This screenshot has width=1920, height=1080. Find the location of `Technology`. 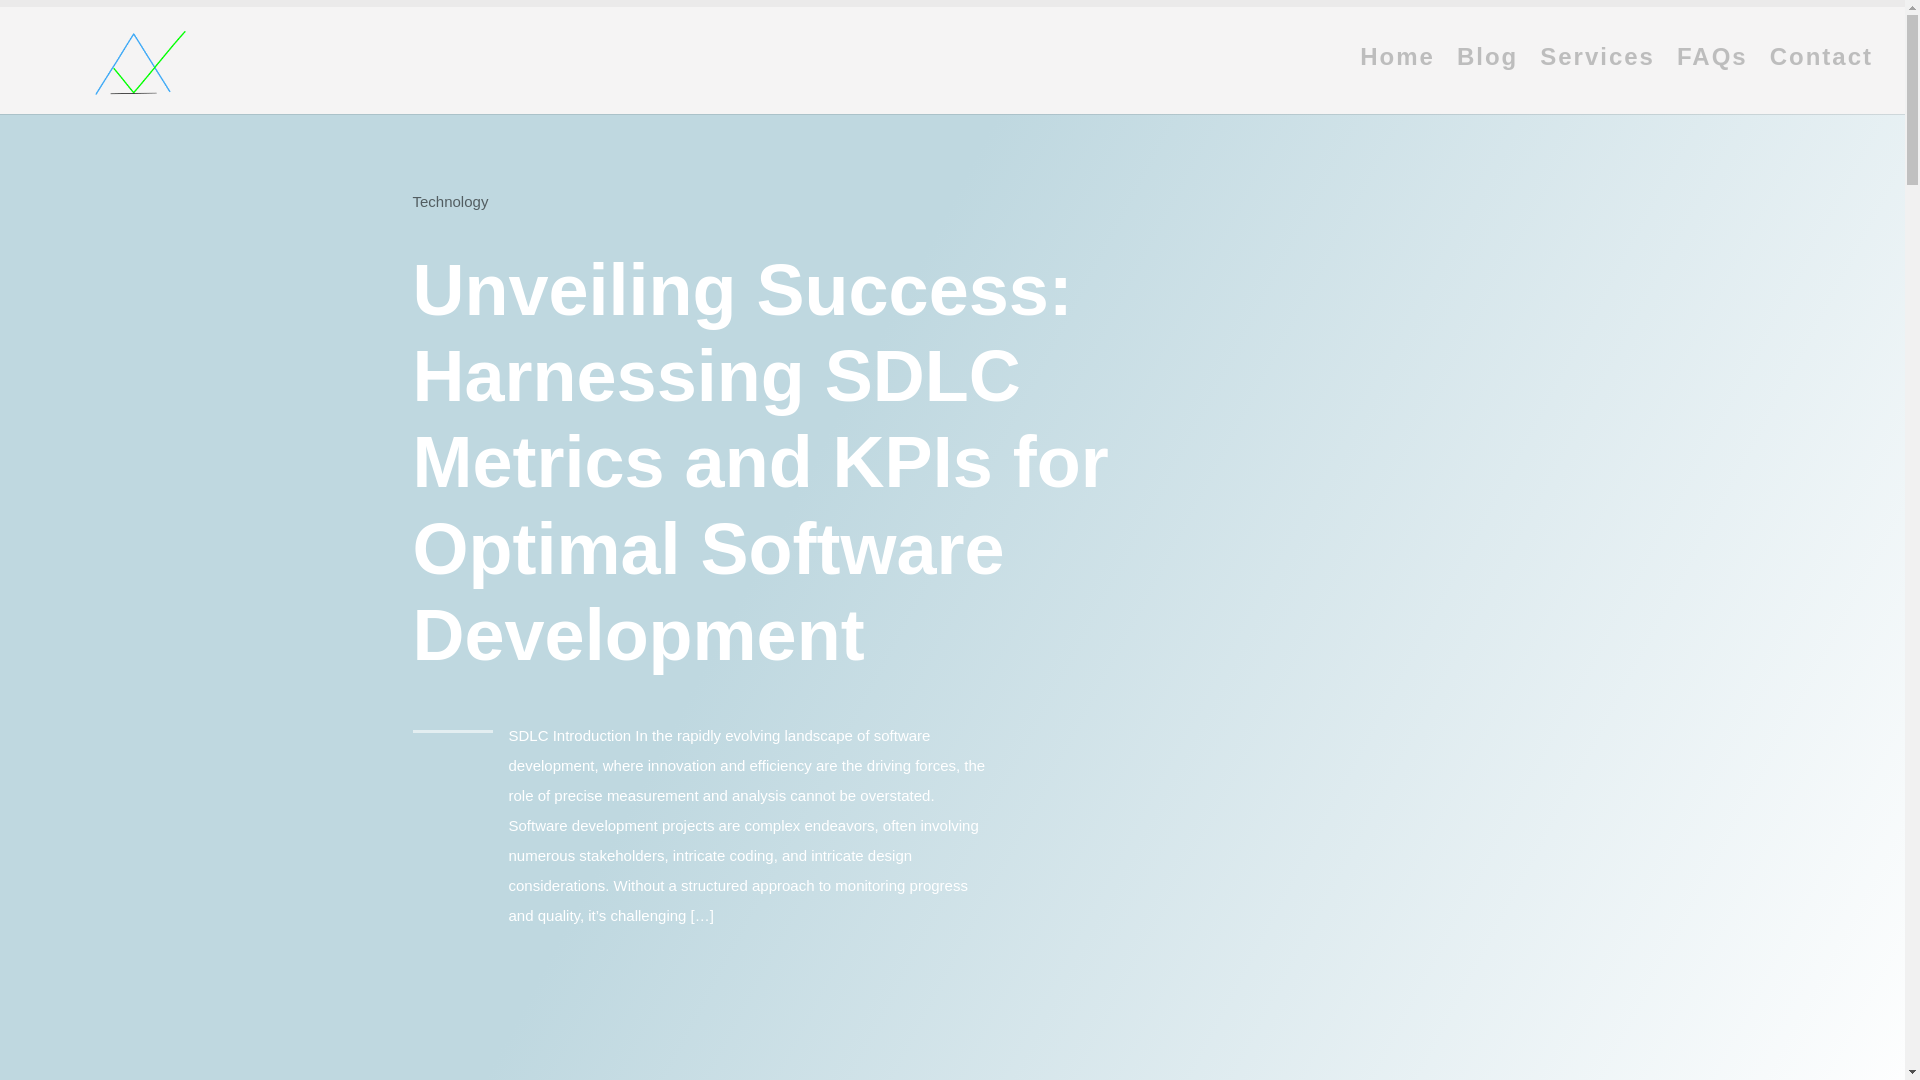

Technology is located at coordinates (450, 201).